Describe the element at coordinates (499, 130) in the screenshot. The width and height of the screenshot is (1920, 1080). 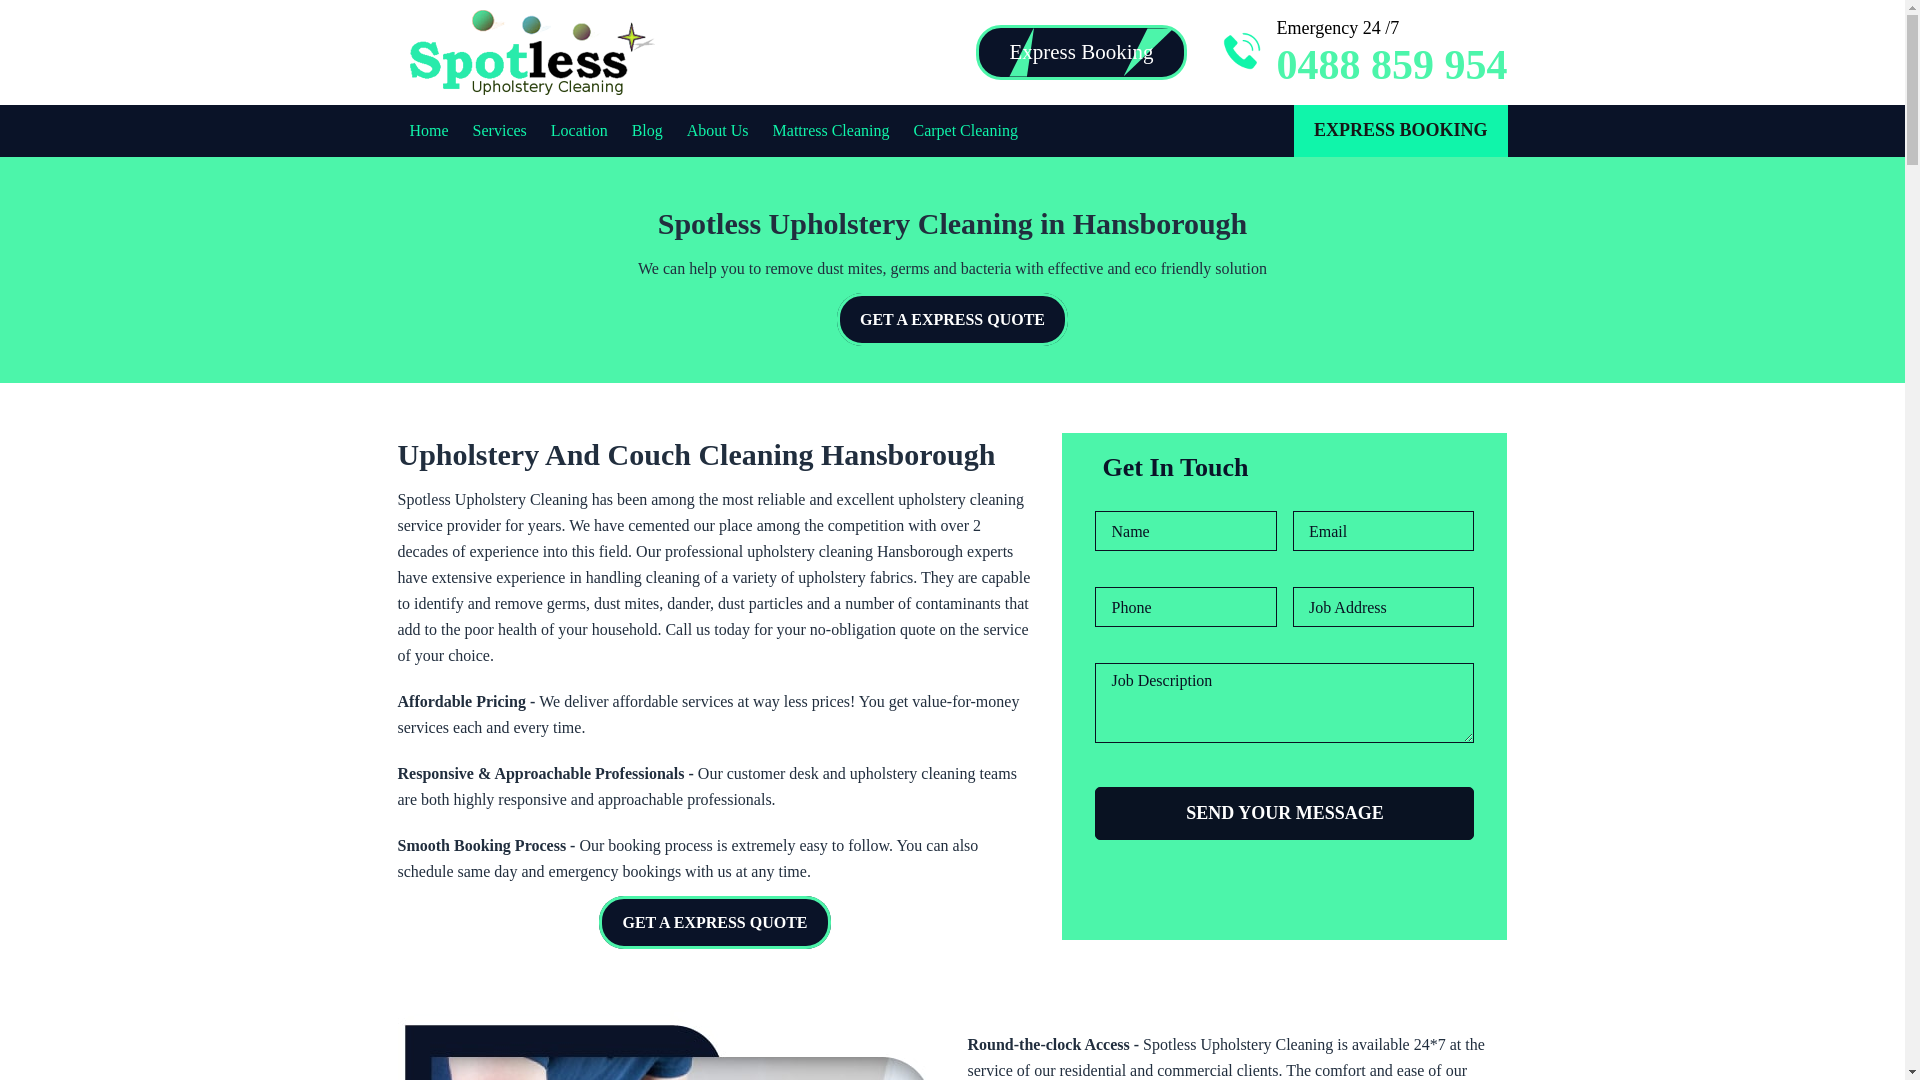
I see `Services` at that location.